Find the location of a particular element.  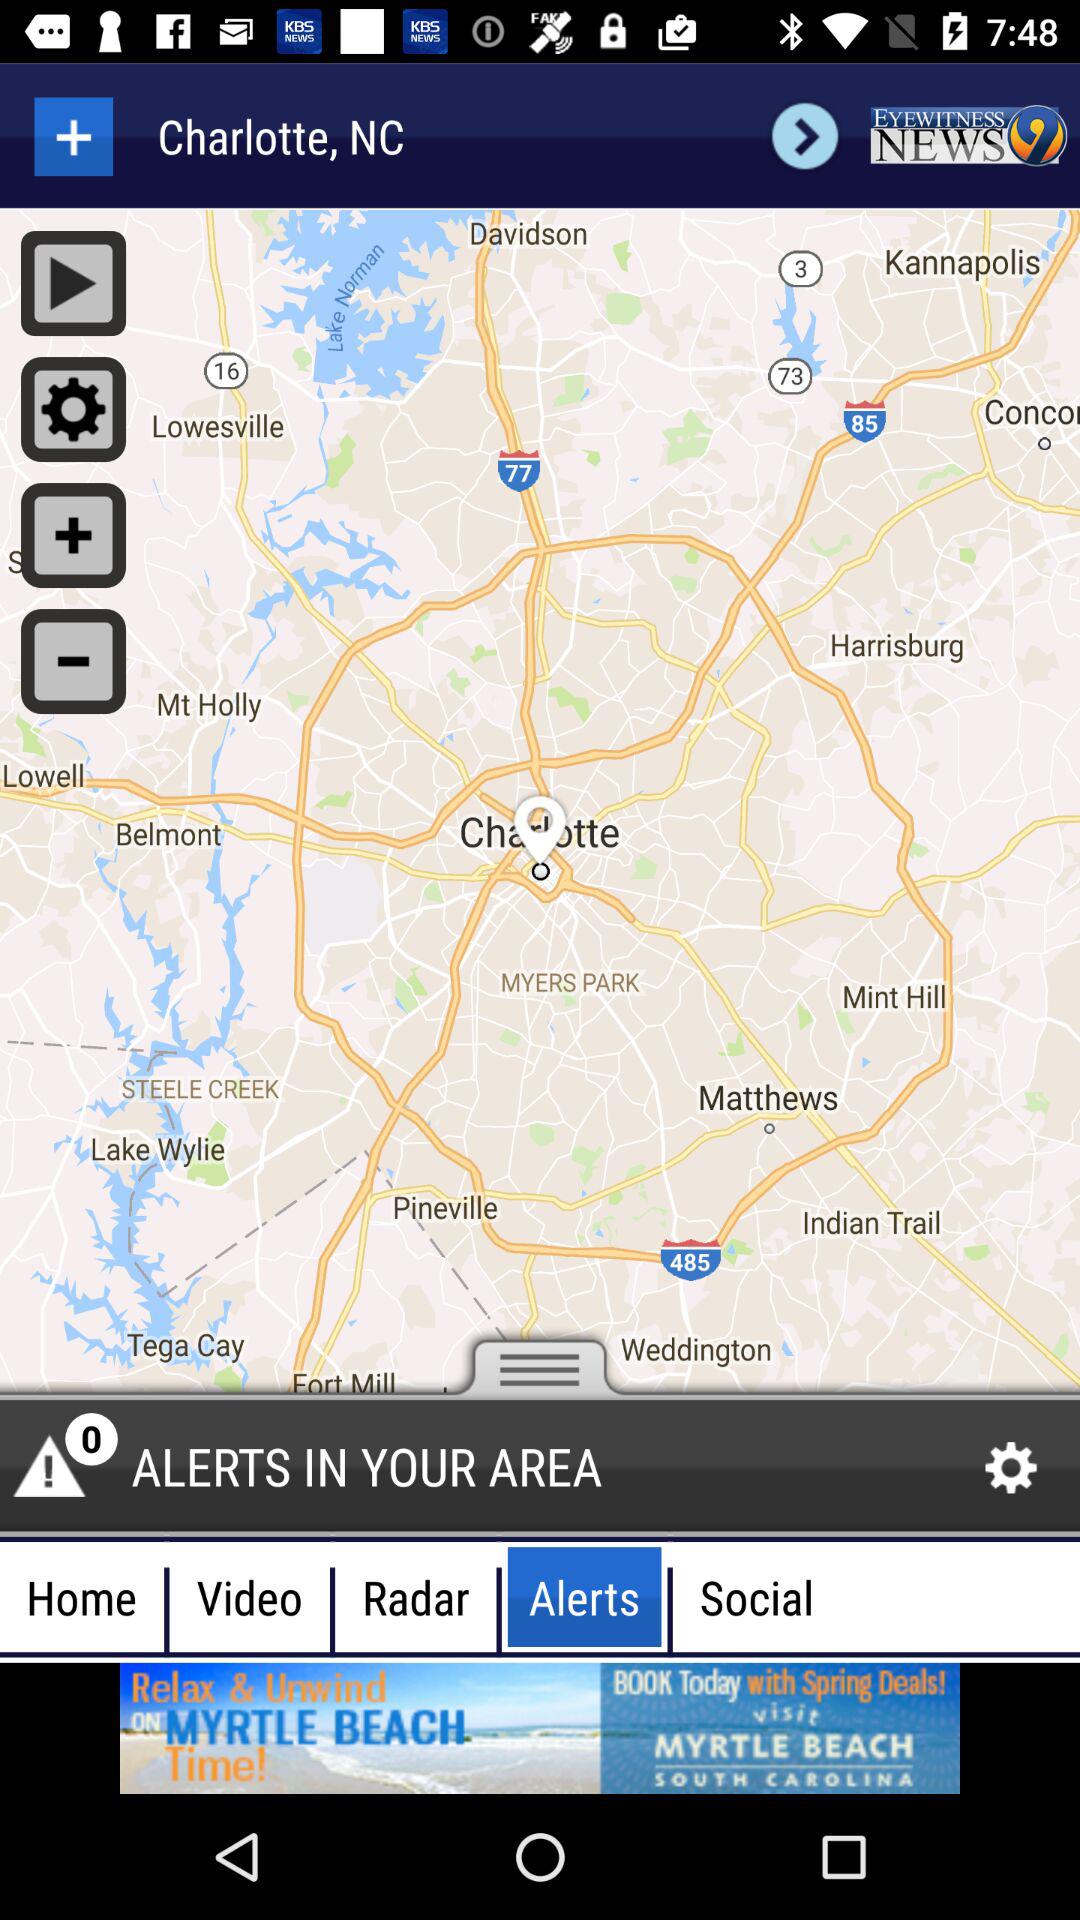

add place is located at coordinates (74, 136).